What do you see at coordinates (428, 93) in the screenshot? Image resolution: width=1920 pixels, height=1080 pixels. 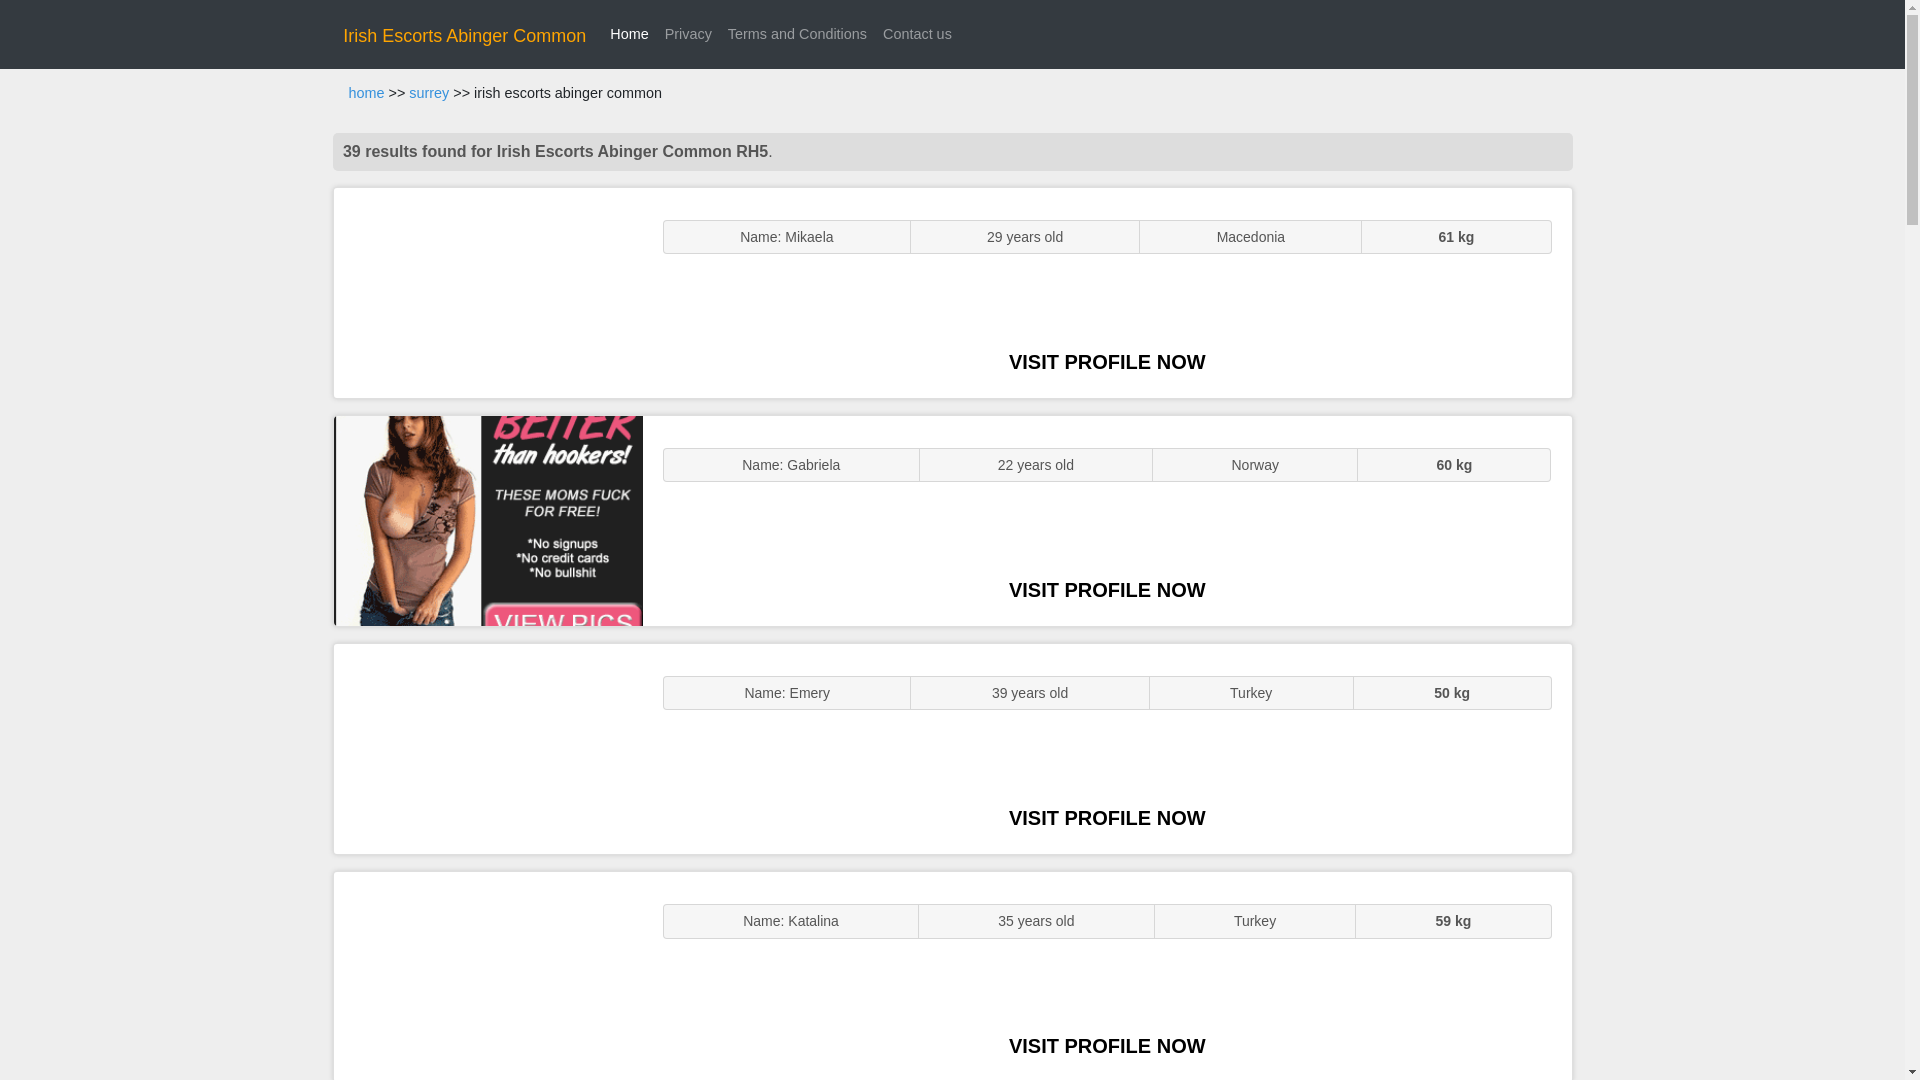 I see `surrey` at bounding box center [428, 93].